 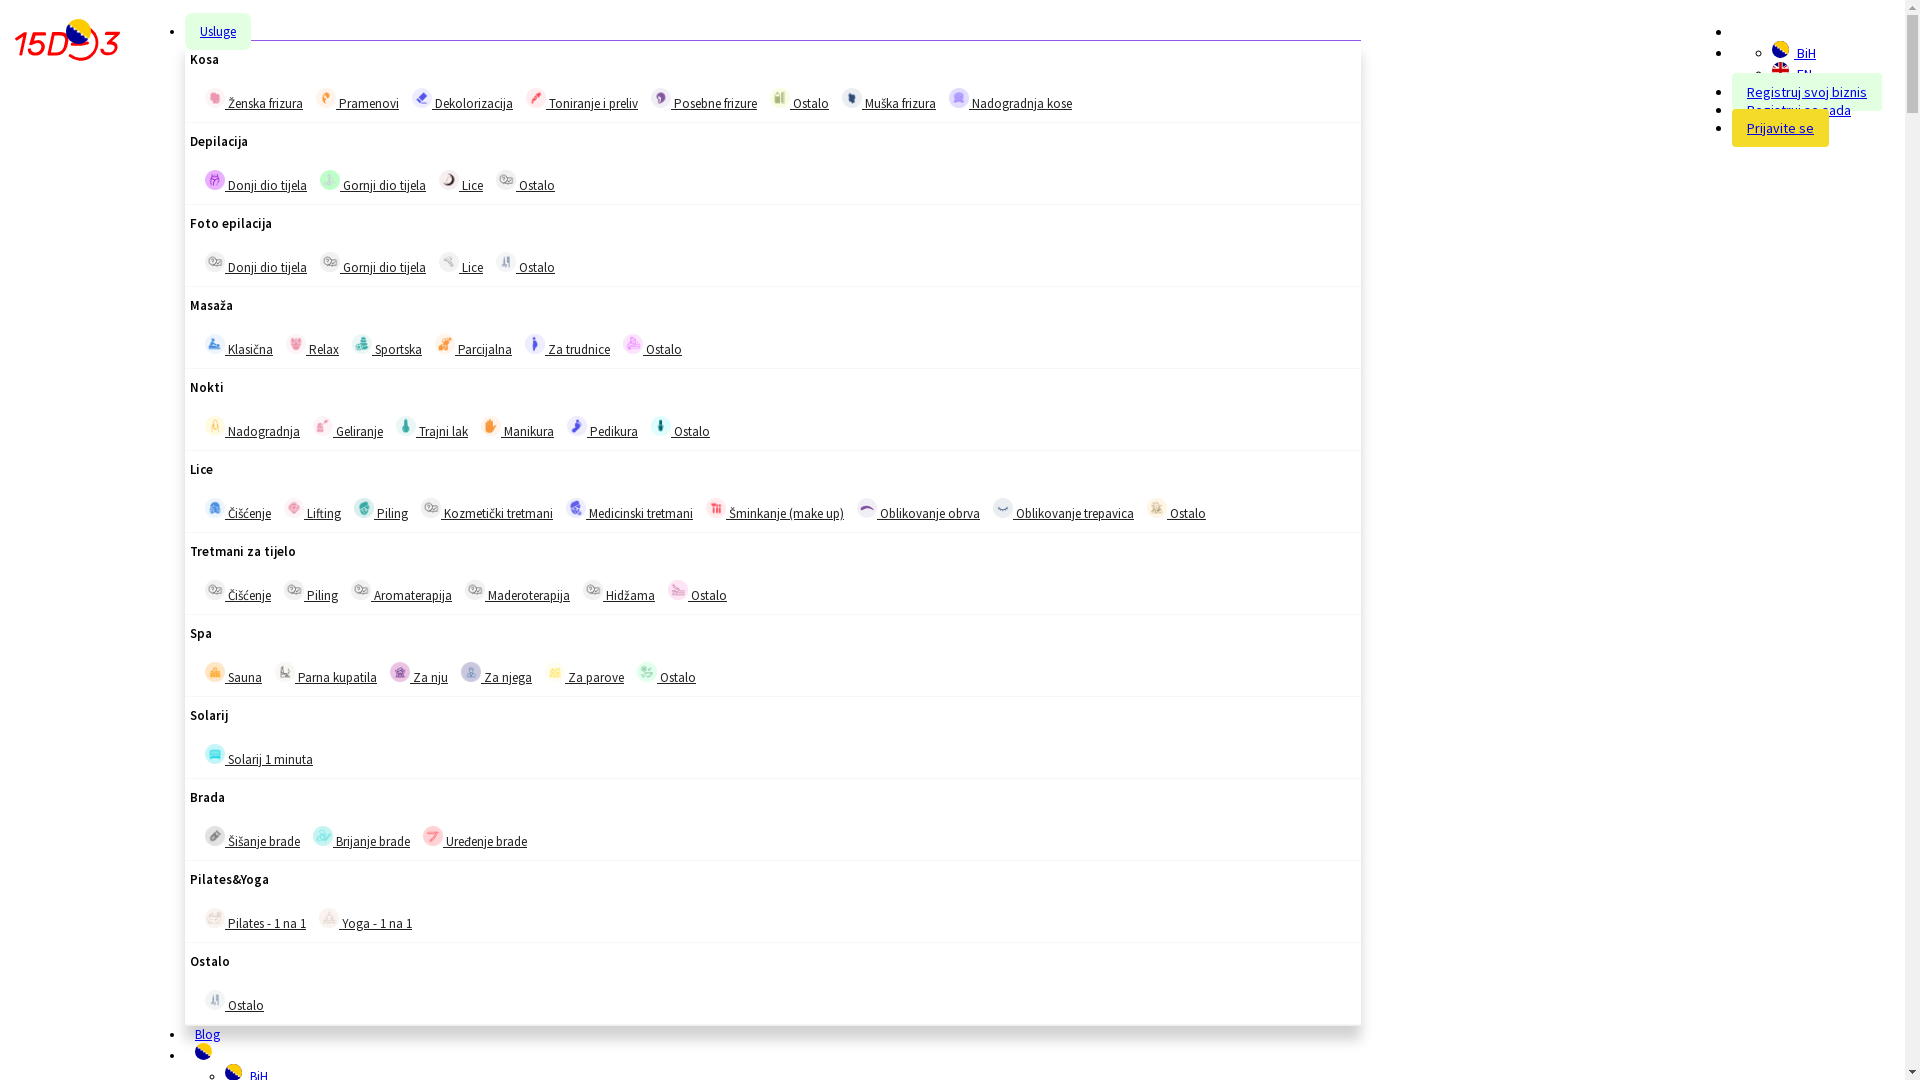 I want to click on Relax, so click(x=296, y=344).